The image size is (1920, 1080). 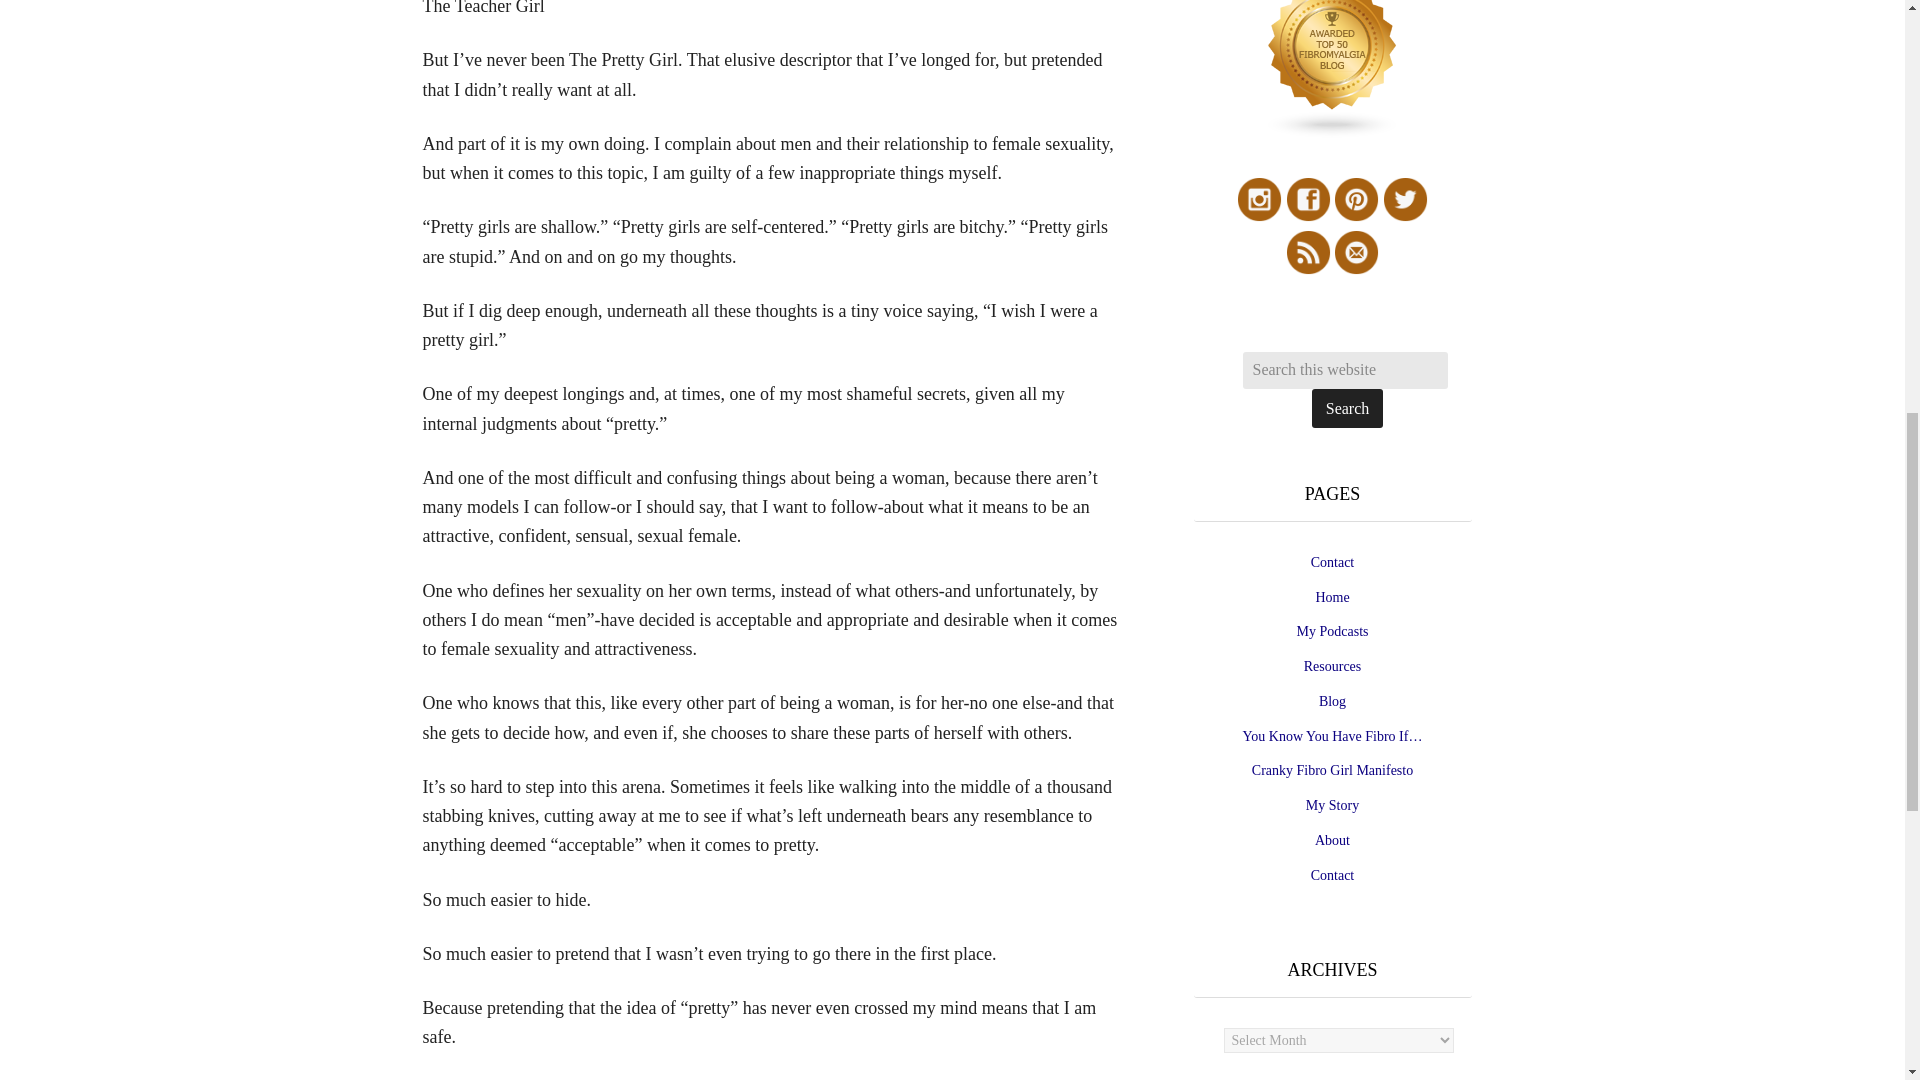 What do you see at coordinates (1348, 408) in the screenshot?
I see `Search` at bounding box center [1348, 408].